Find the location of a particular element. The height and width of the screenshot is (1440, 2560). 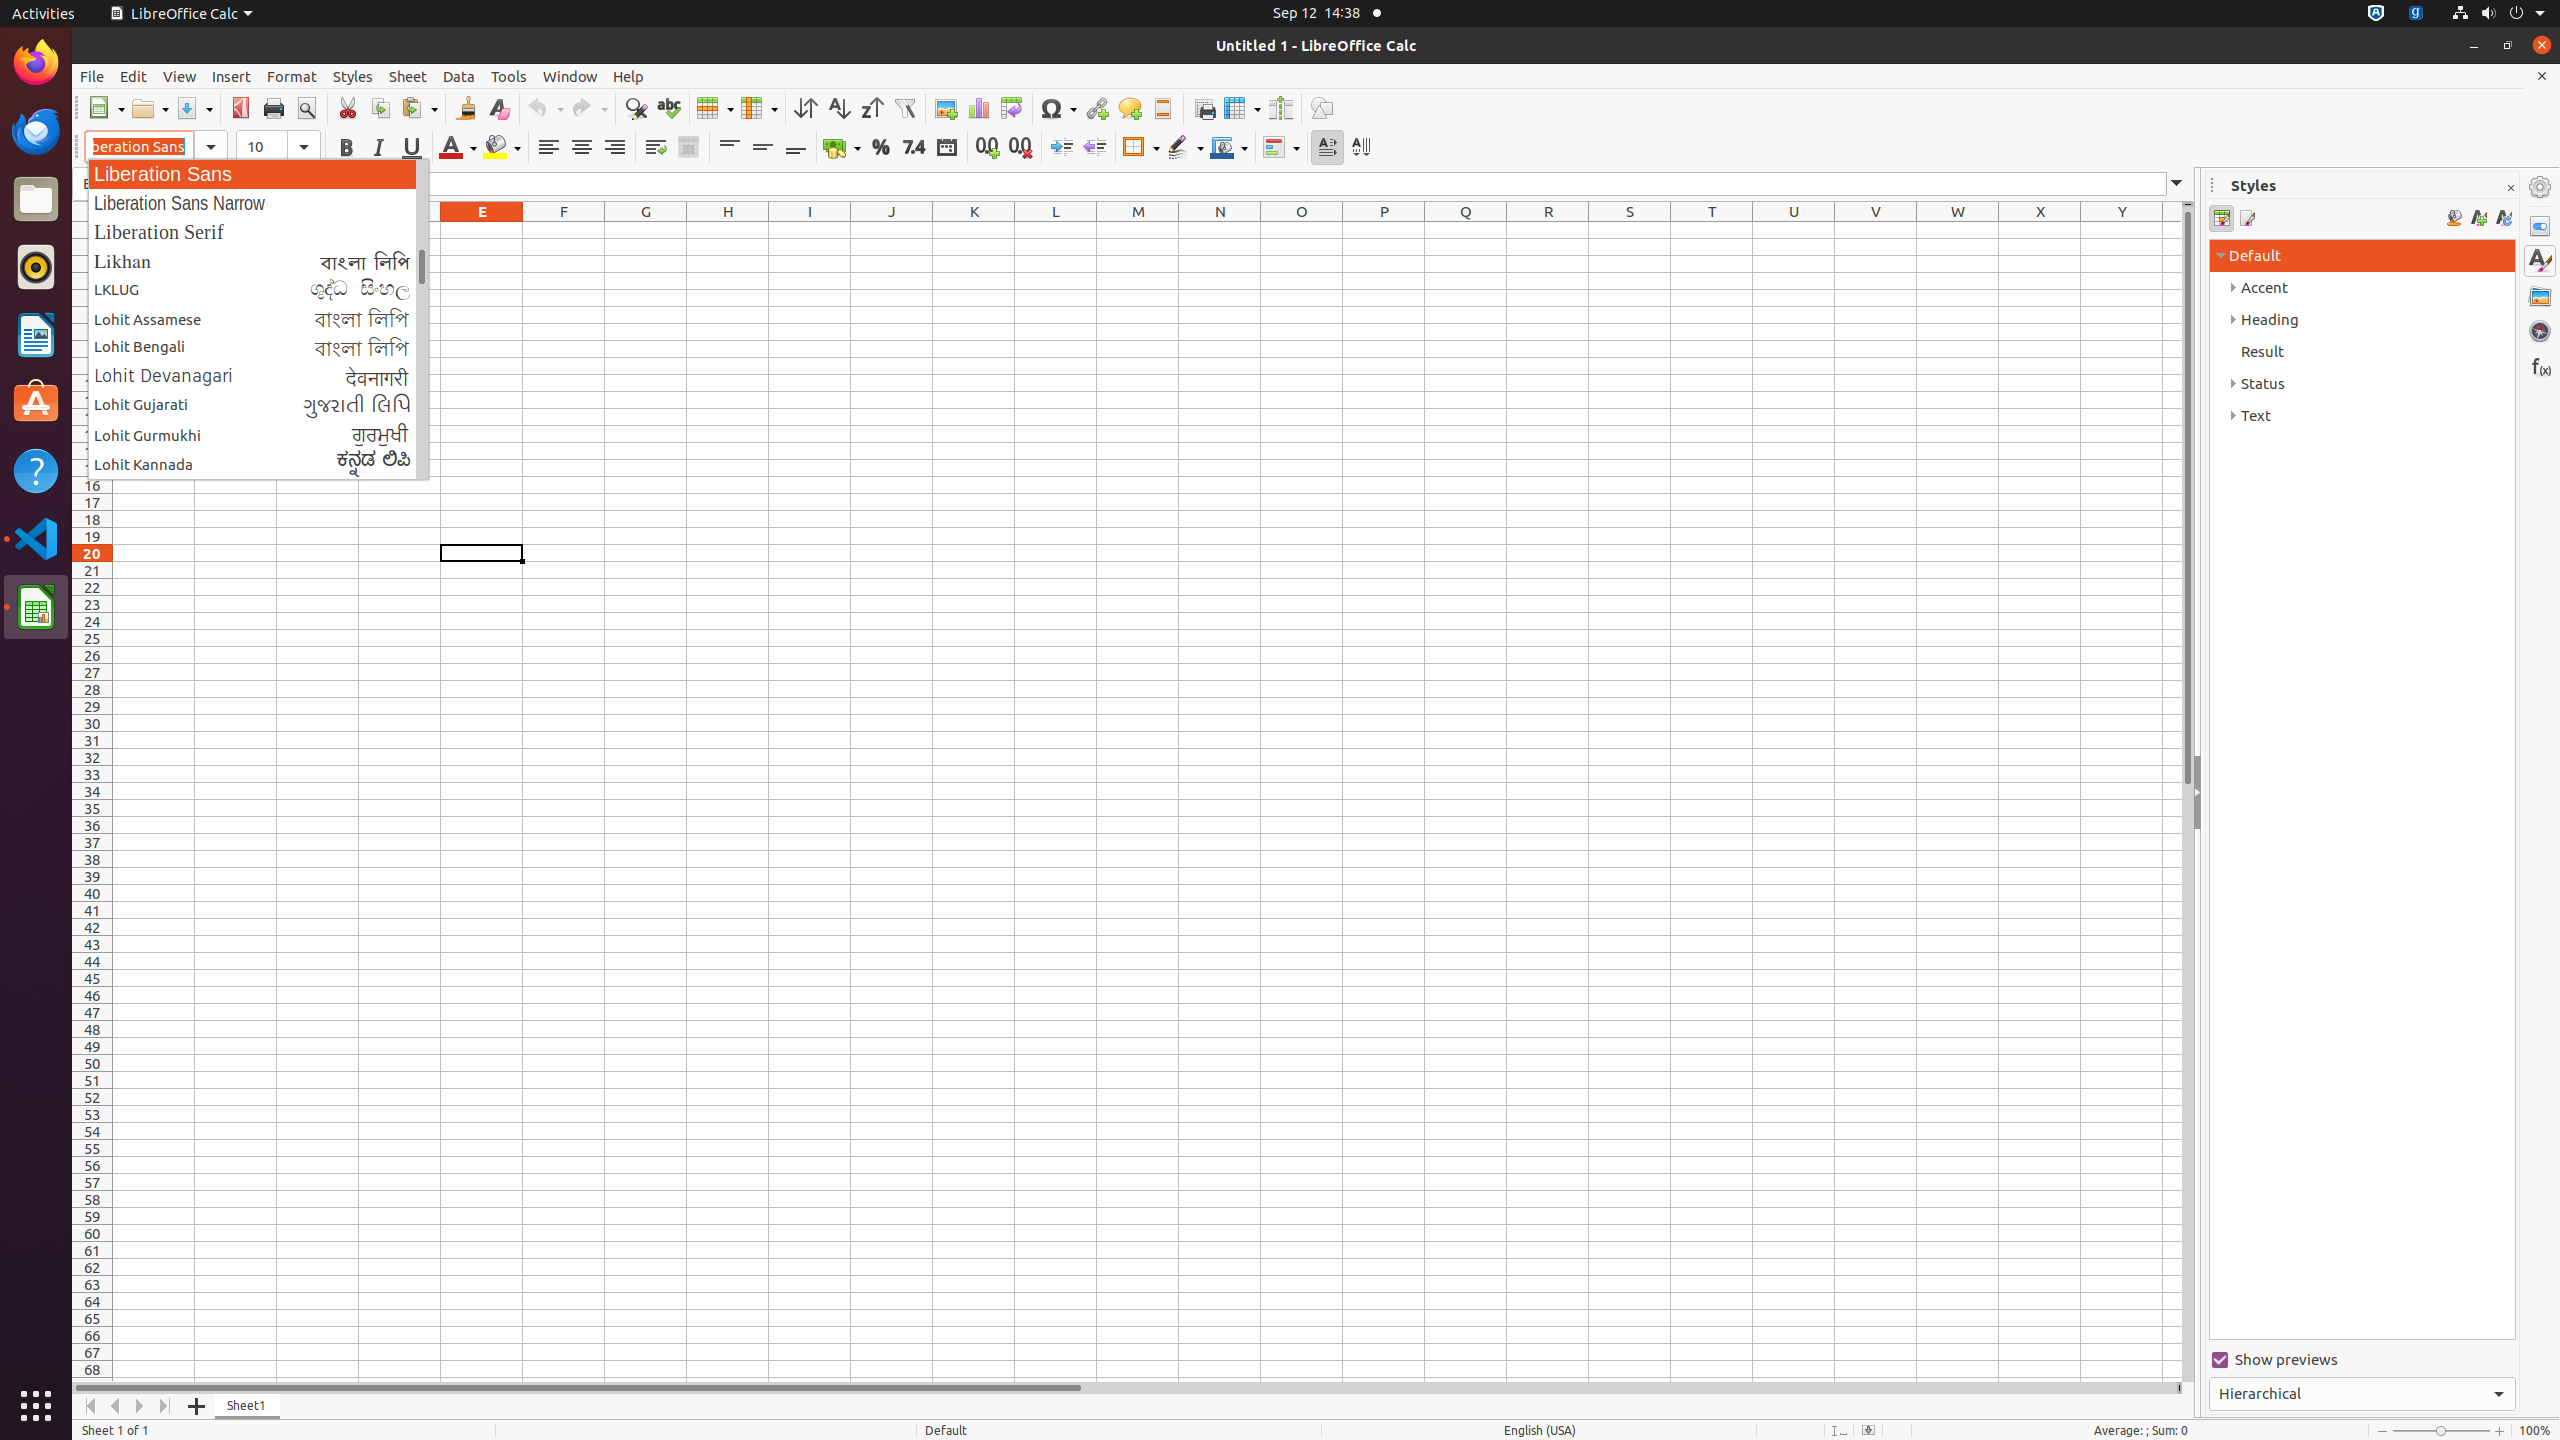

Sort is located at coordinates (806, 108).